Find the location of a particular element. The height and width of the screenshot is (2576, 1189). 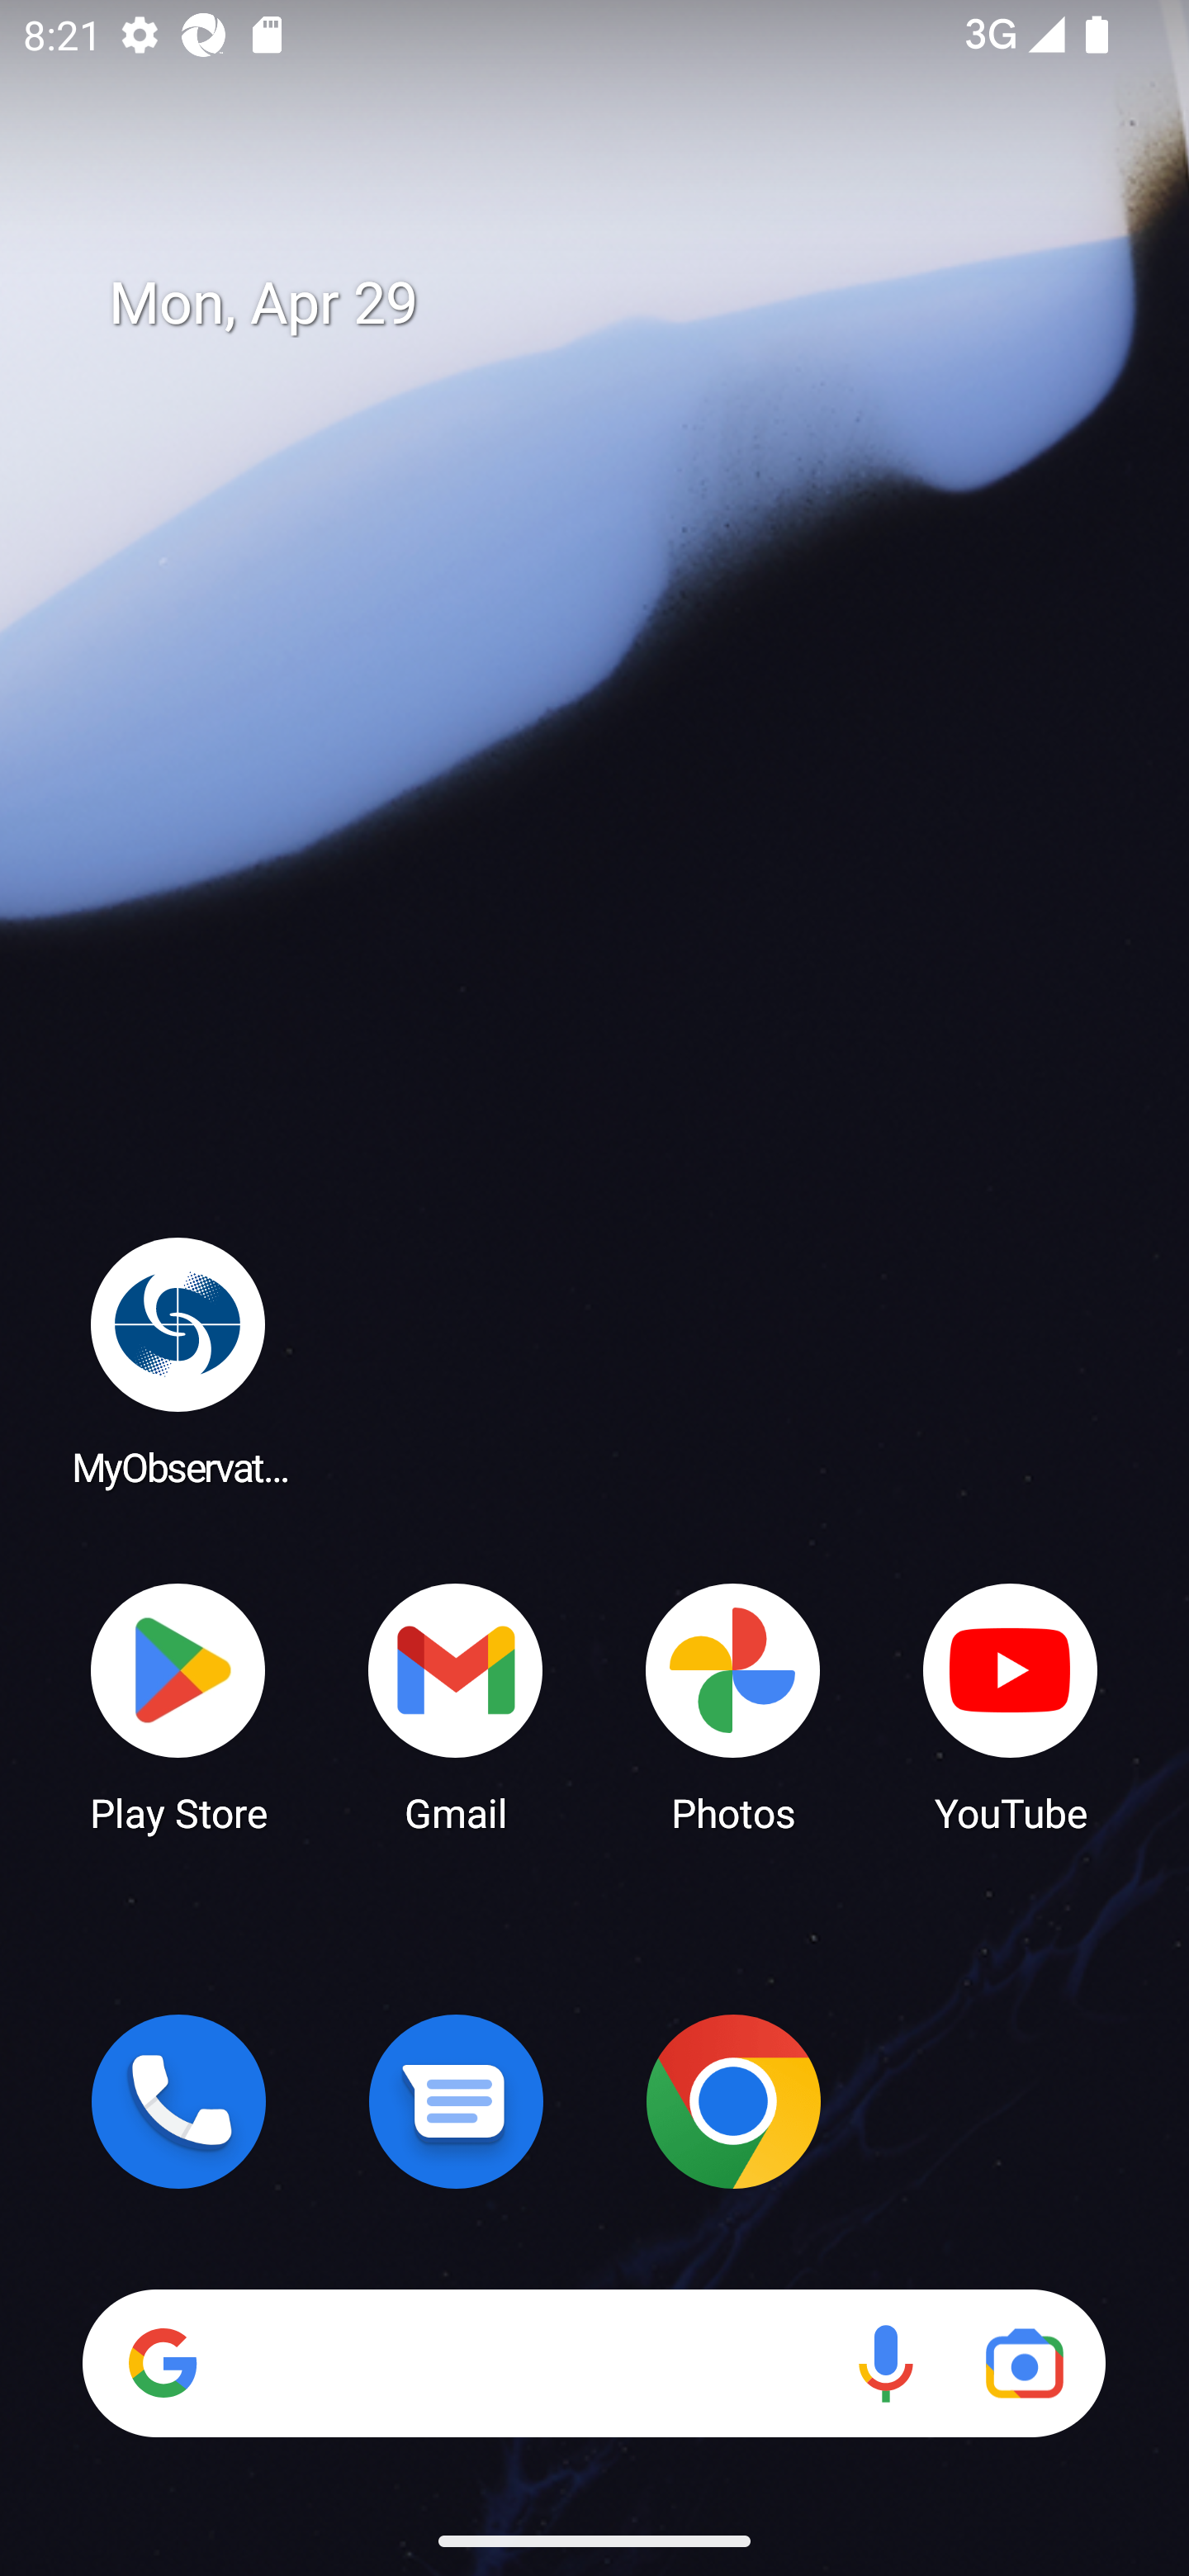

YouTube is located at coordinates (1011, 1706).